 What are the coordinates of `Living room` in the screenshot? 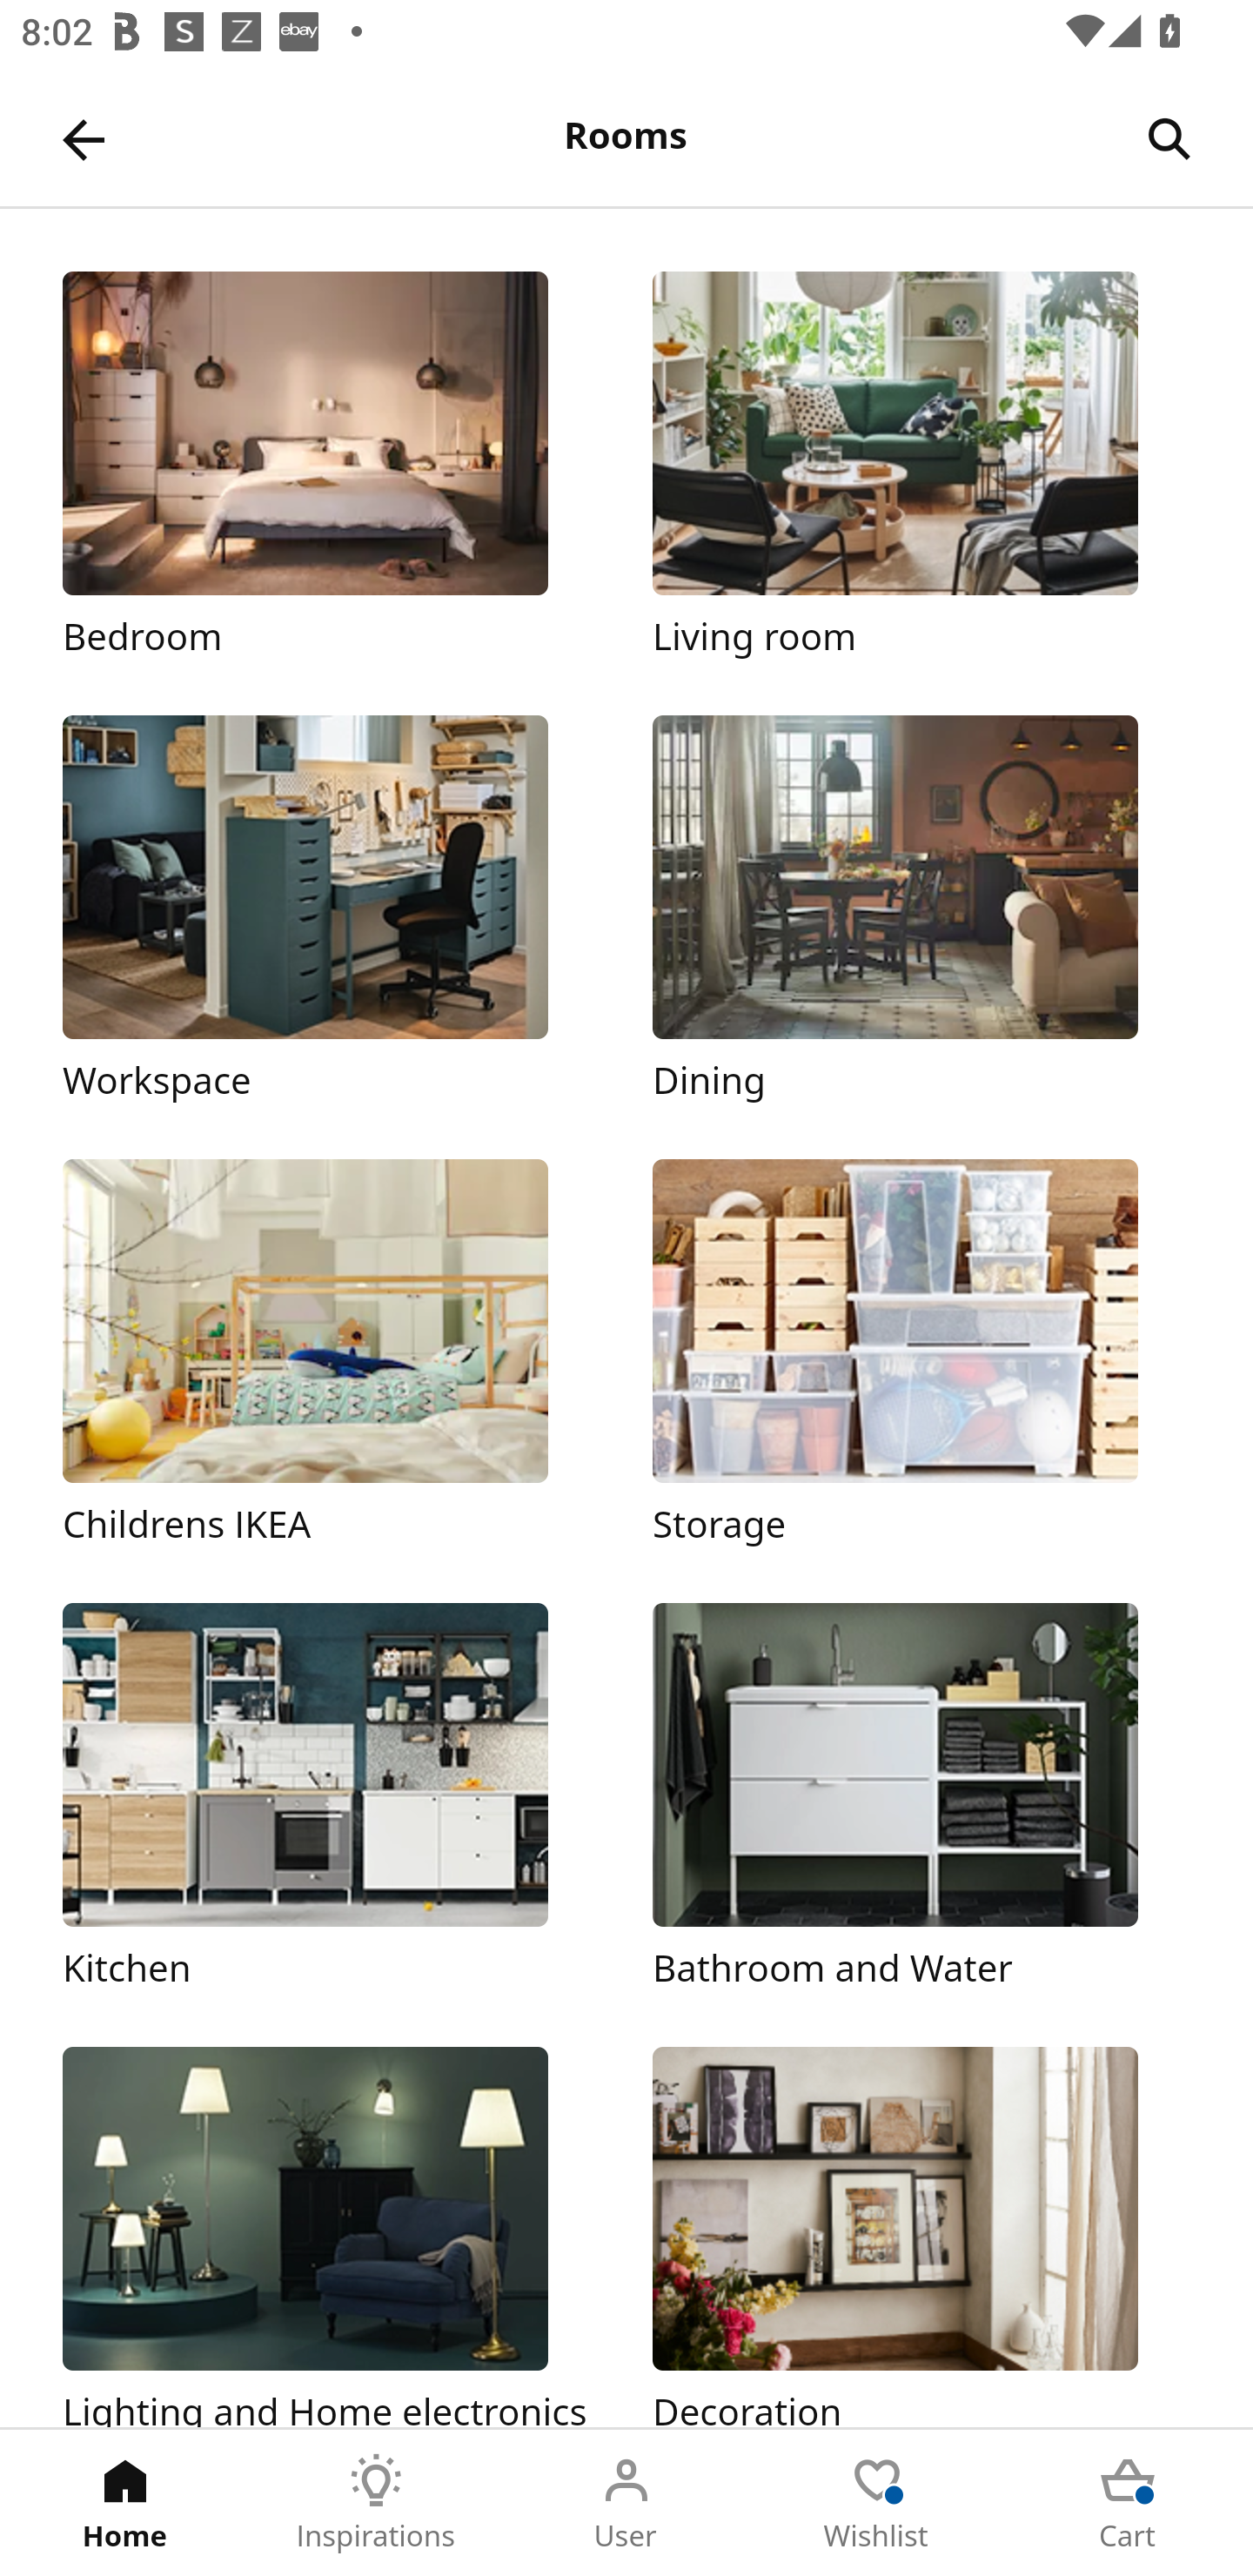 It's located at (921, 466).